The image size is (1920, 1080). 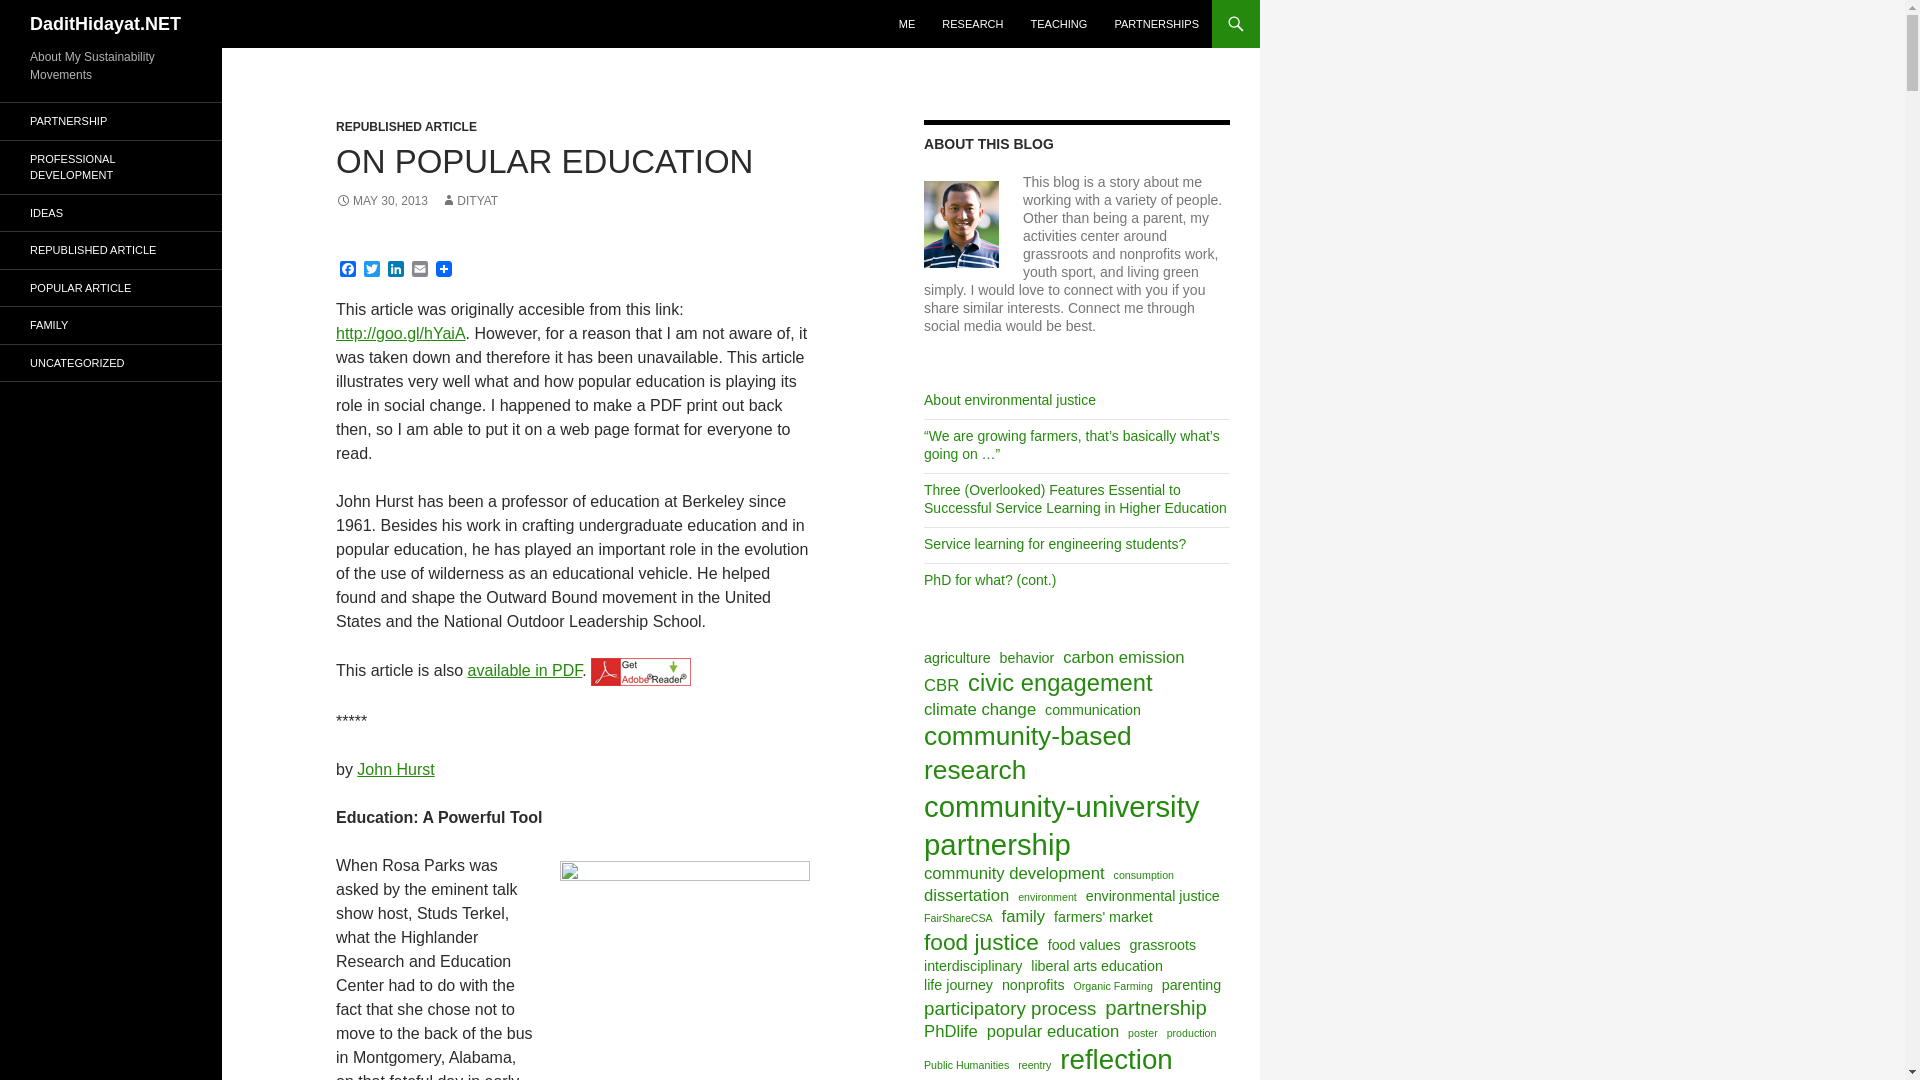 I want to click on LinkedIn, so click(x=396, y=270).